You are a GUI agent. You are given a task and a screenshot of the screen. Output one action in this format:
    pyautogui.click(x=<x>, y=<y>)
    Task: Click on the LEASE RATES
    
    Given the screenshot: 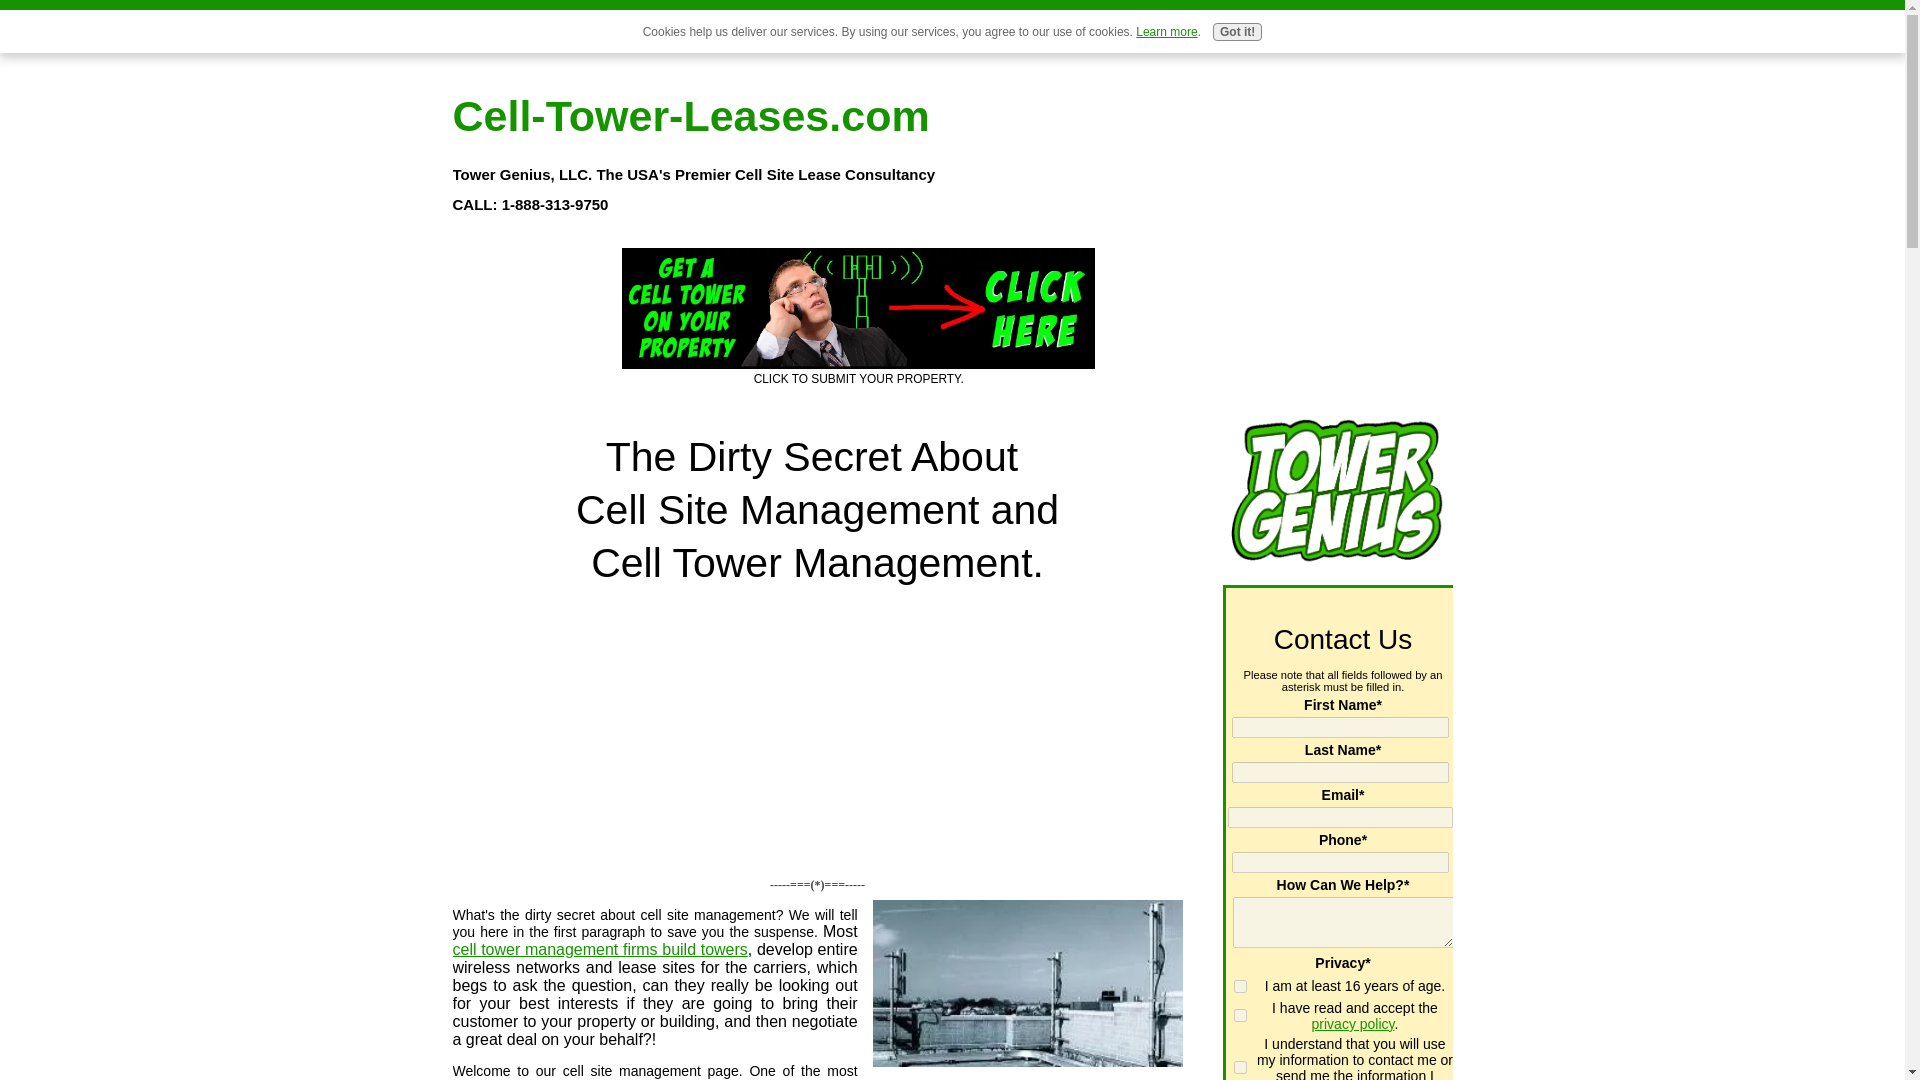 What is the action you would take?
    pyautogui.click(x=622, y=32)
    